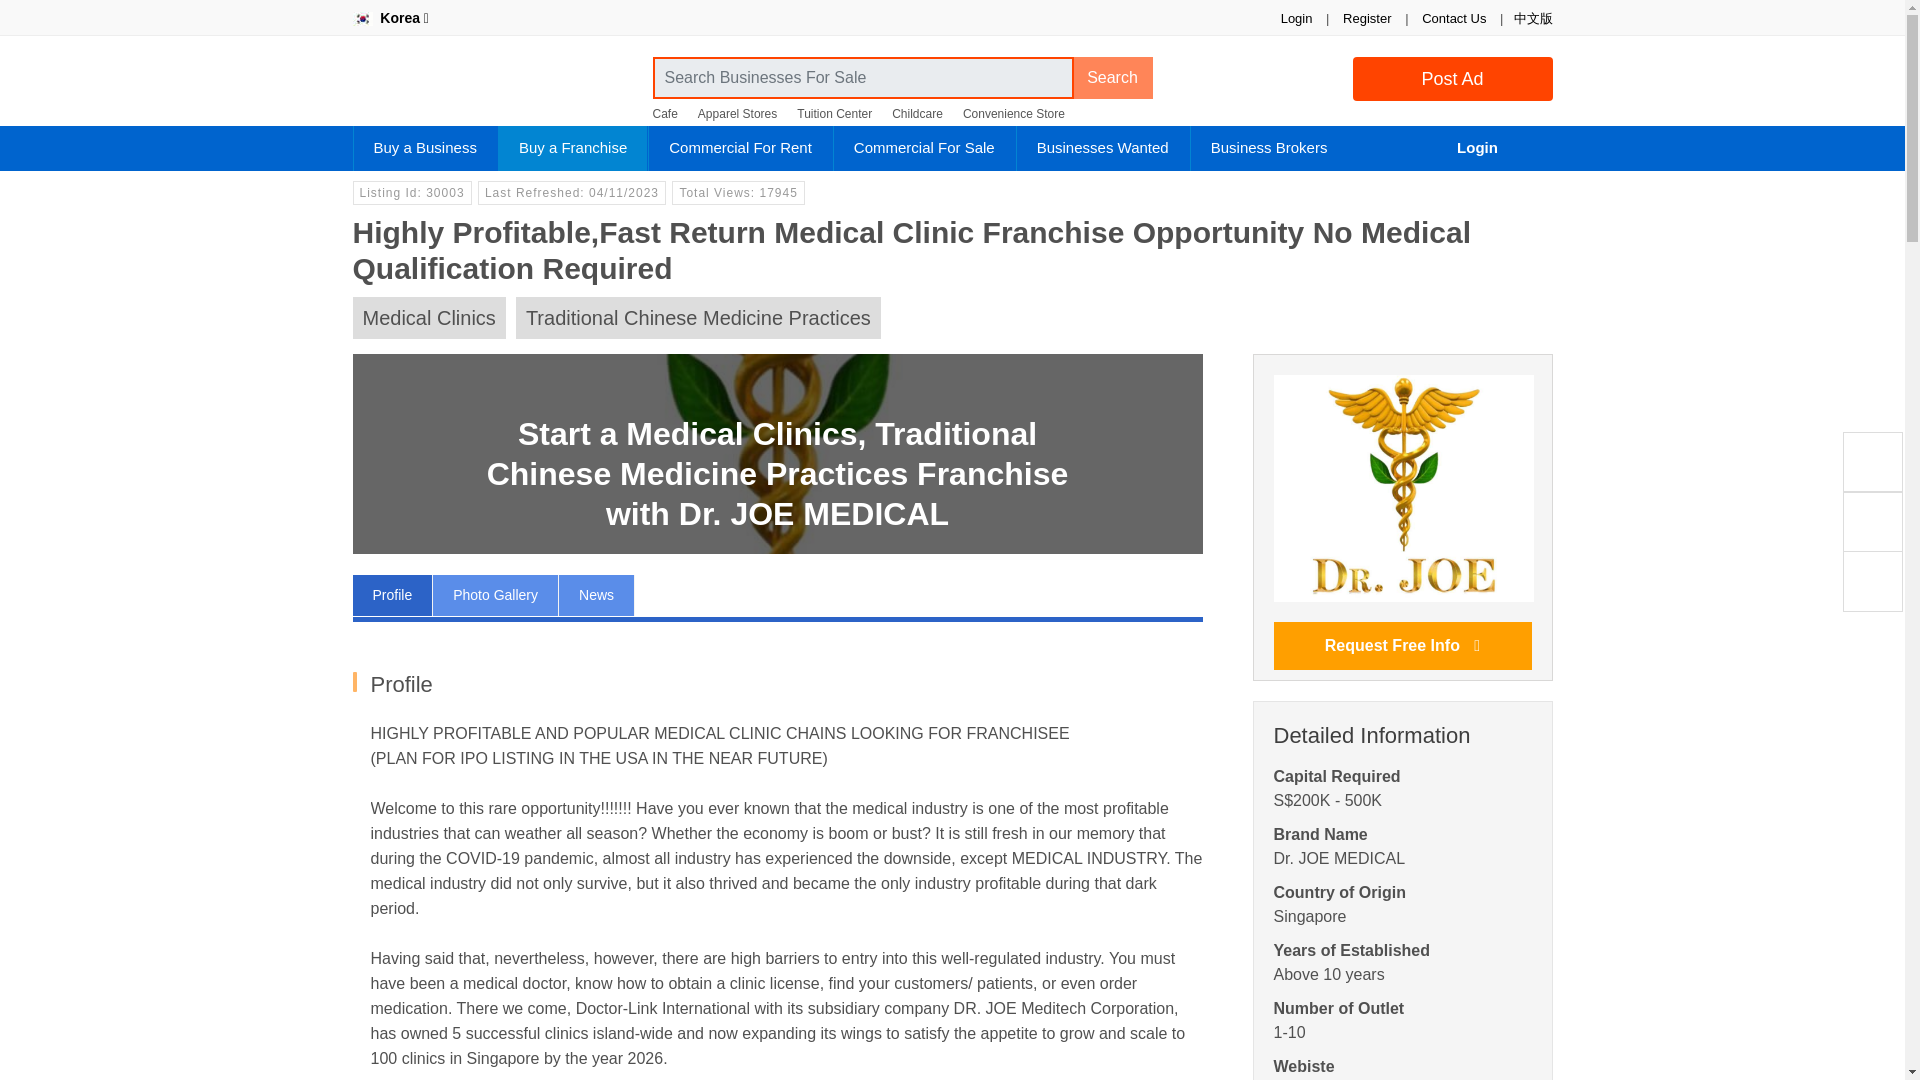 The image size is (1920, 1080). What do you see at coordinates (1403, 646) in the screenshot?
I see `Request Free Info` at bounding box center [1403, 646].